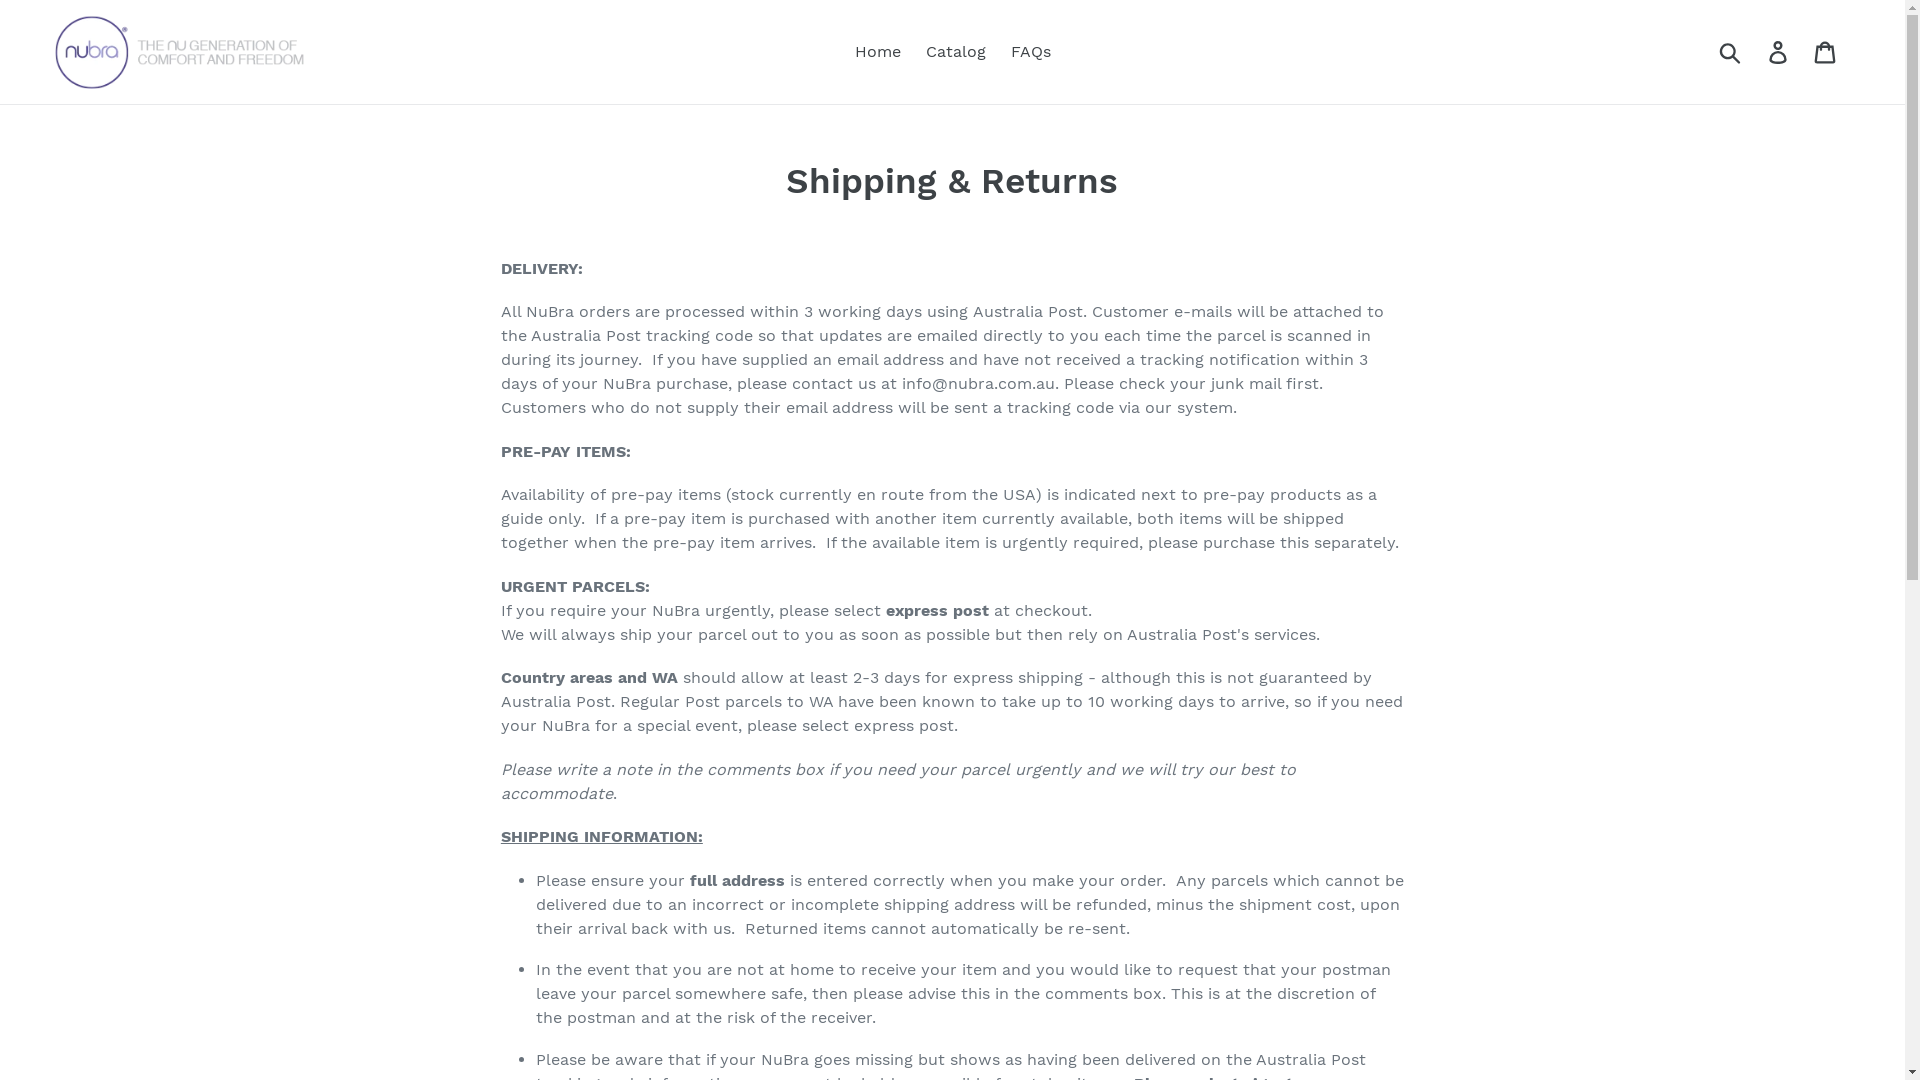 The width and height of the screenshot is (1920, 1080). What do you see at coordinates (1732, 52) in the screenshot?
I see `Submit` at bounding box center [1732, 52].